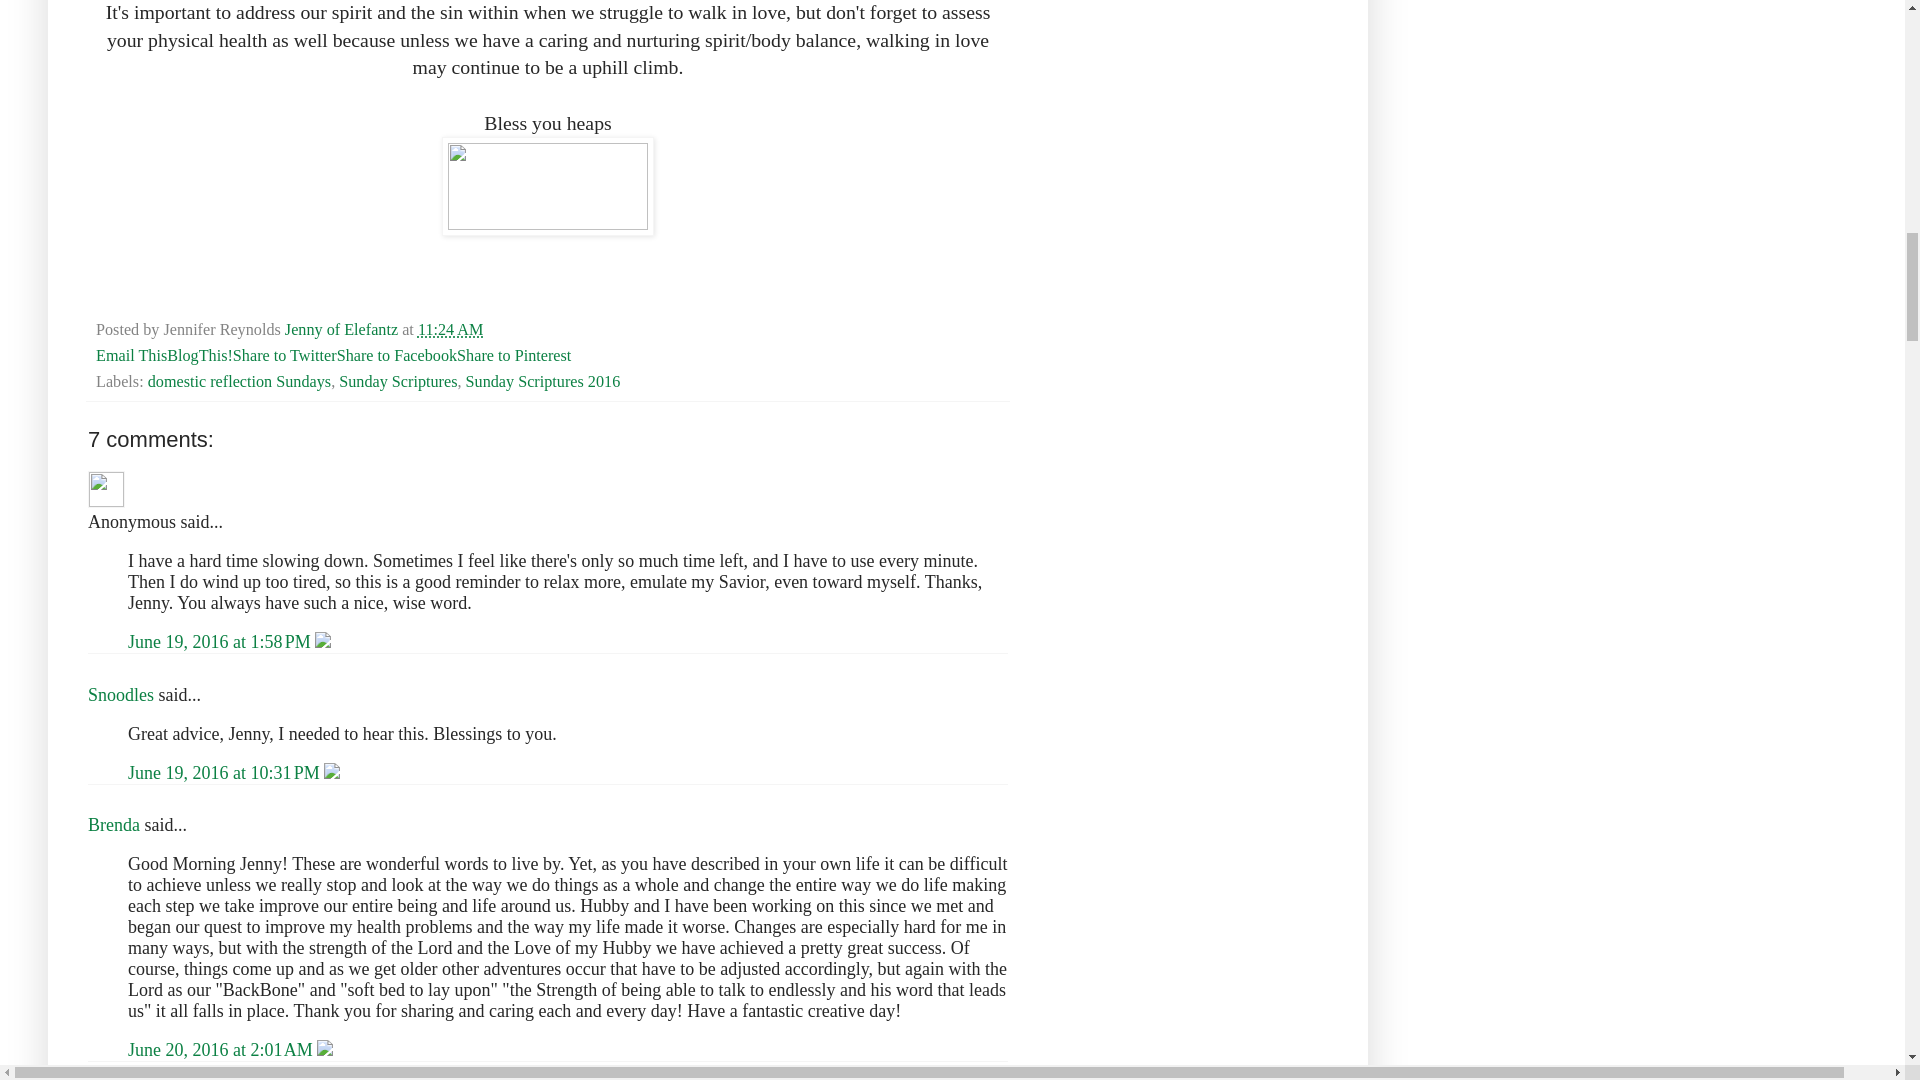 The width and height of the screenshot is (1920, 1080). I want to click on Share to Twitter, so click(284, 356).